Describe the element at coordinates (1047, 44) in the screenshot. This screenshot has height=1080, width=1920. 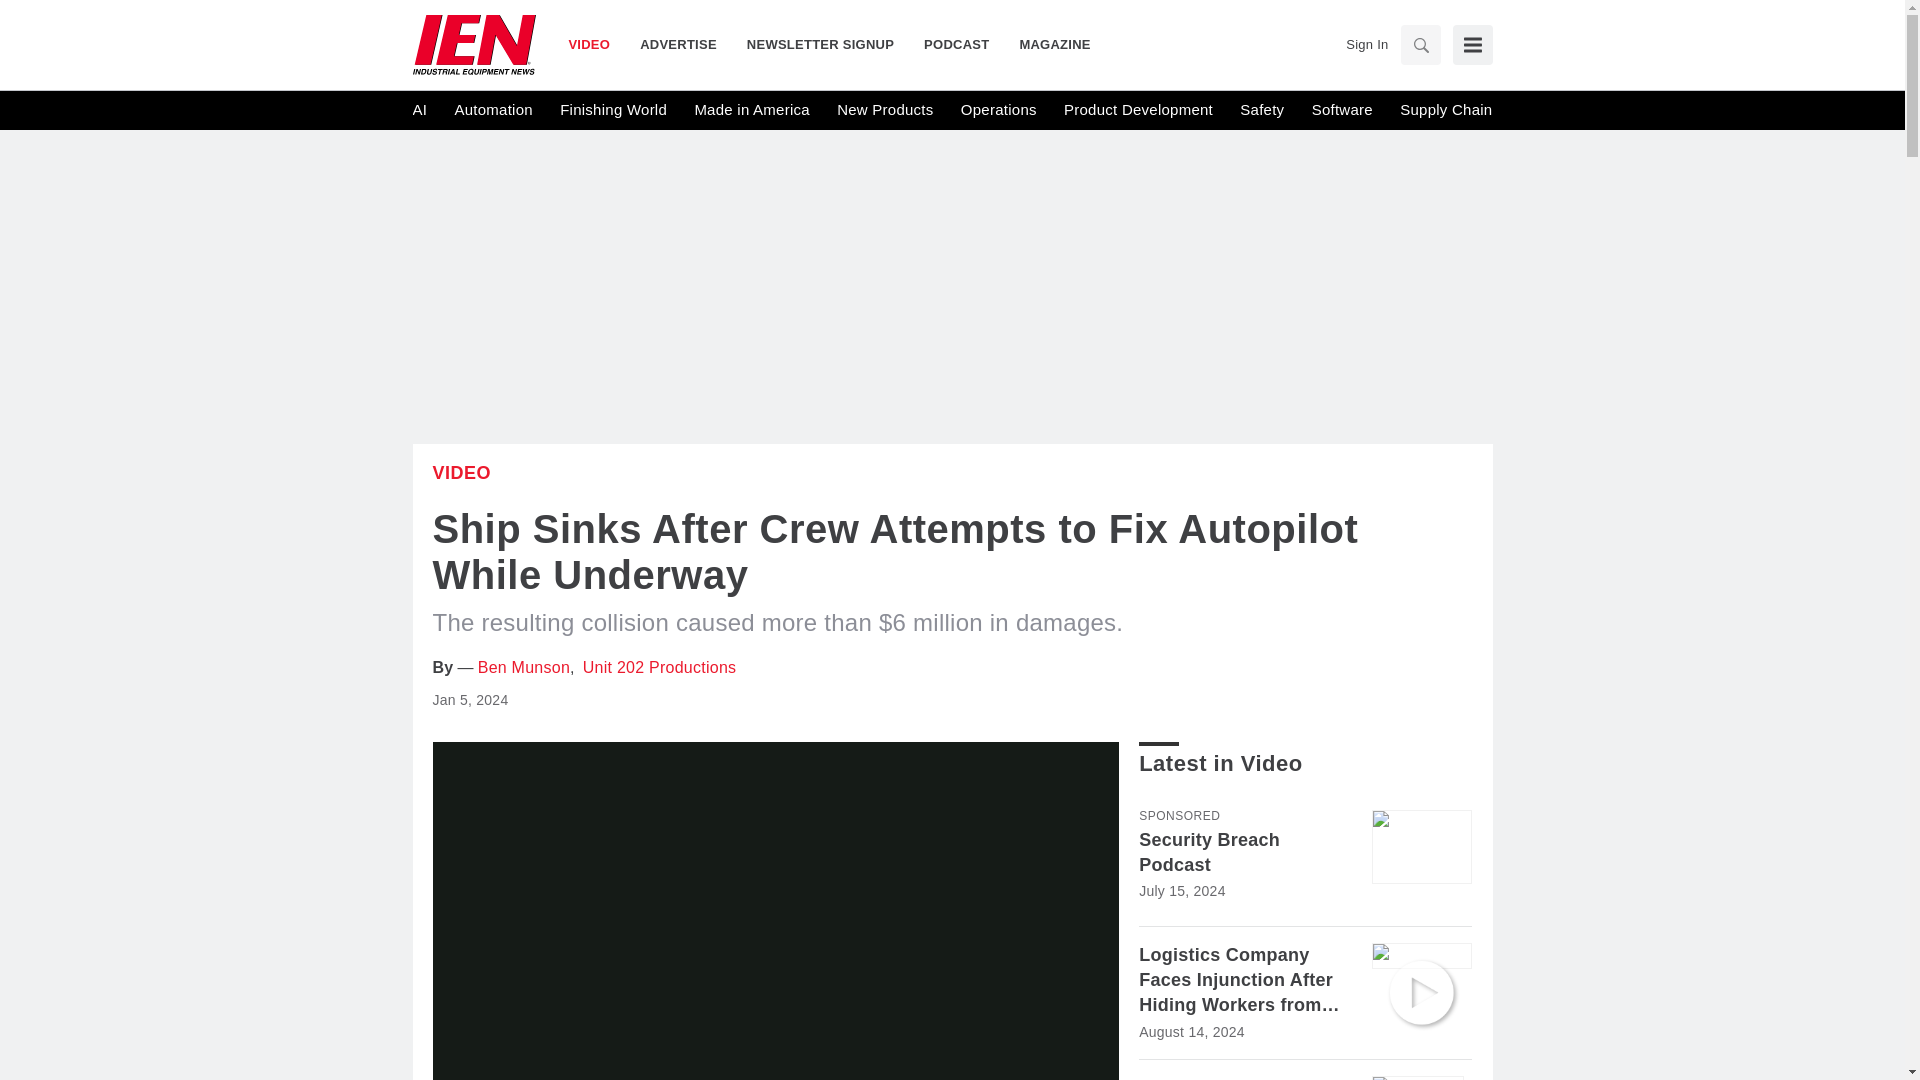
I see `MAGAZINE` at that location.